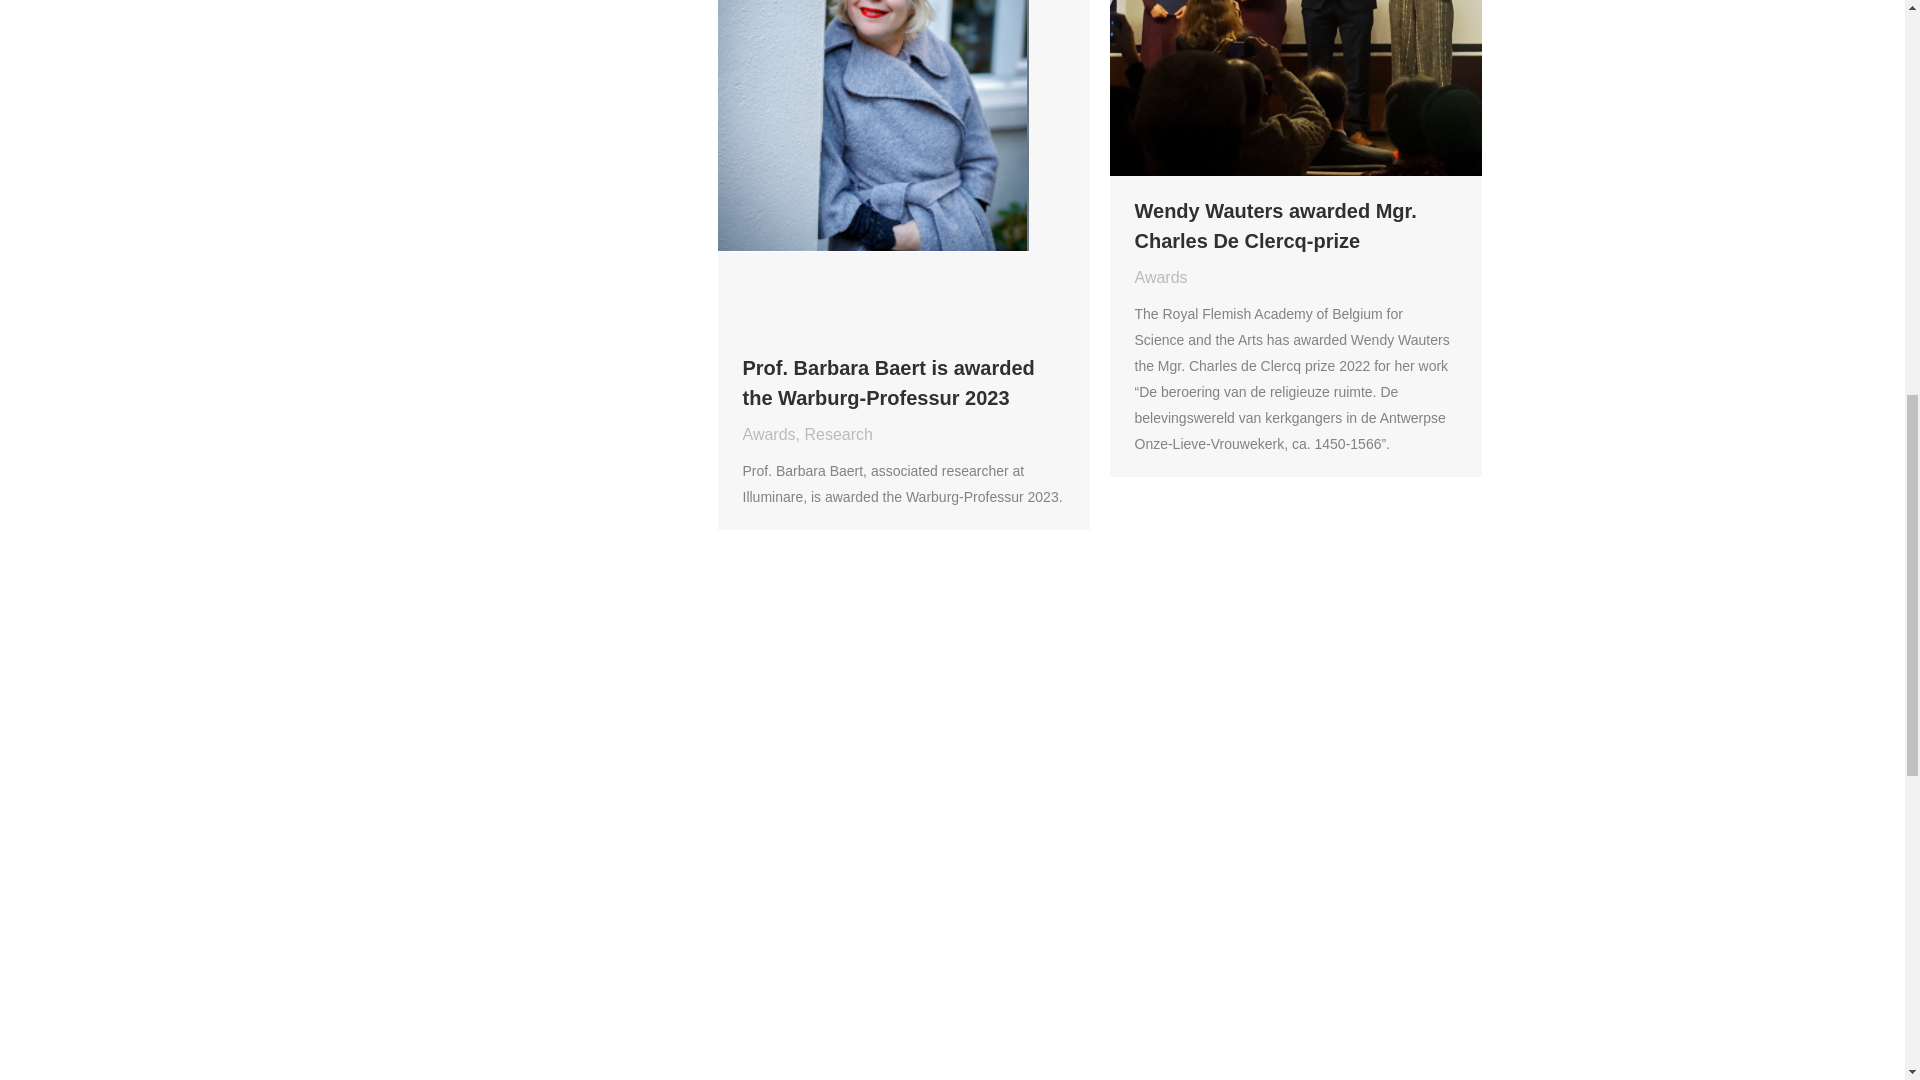 Image resolution: width=1920 pixels, height=1080 pixels. Describe the element at coordinates (838, 434) in the screenshot. I see `Research` at that location.